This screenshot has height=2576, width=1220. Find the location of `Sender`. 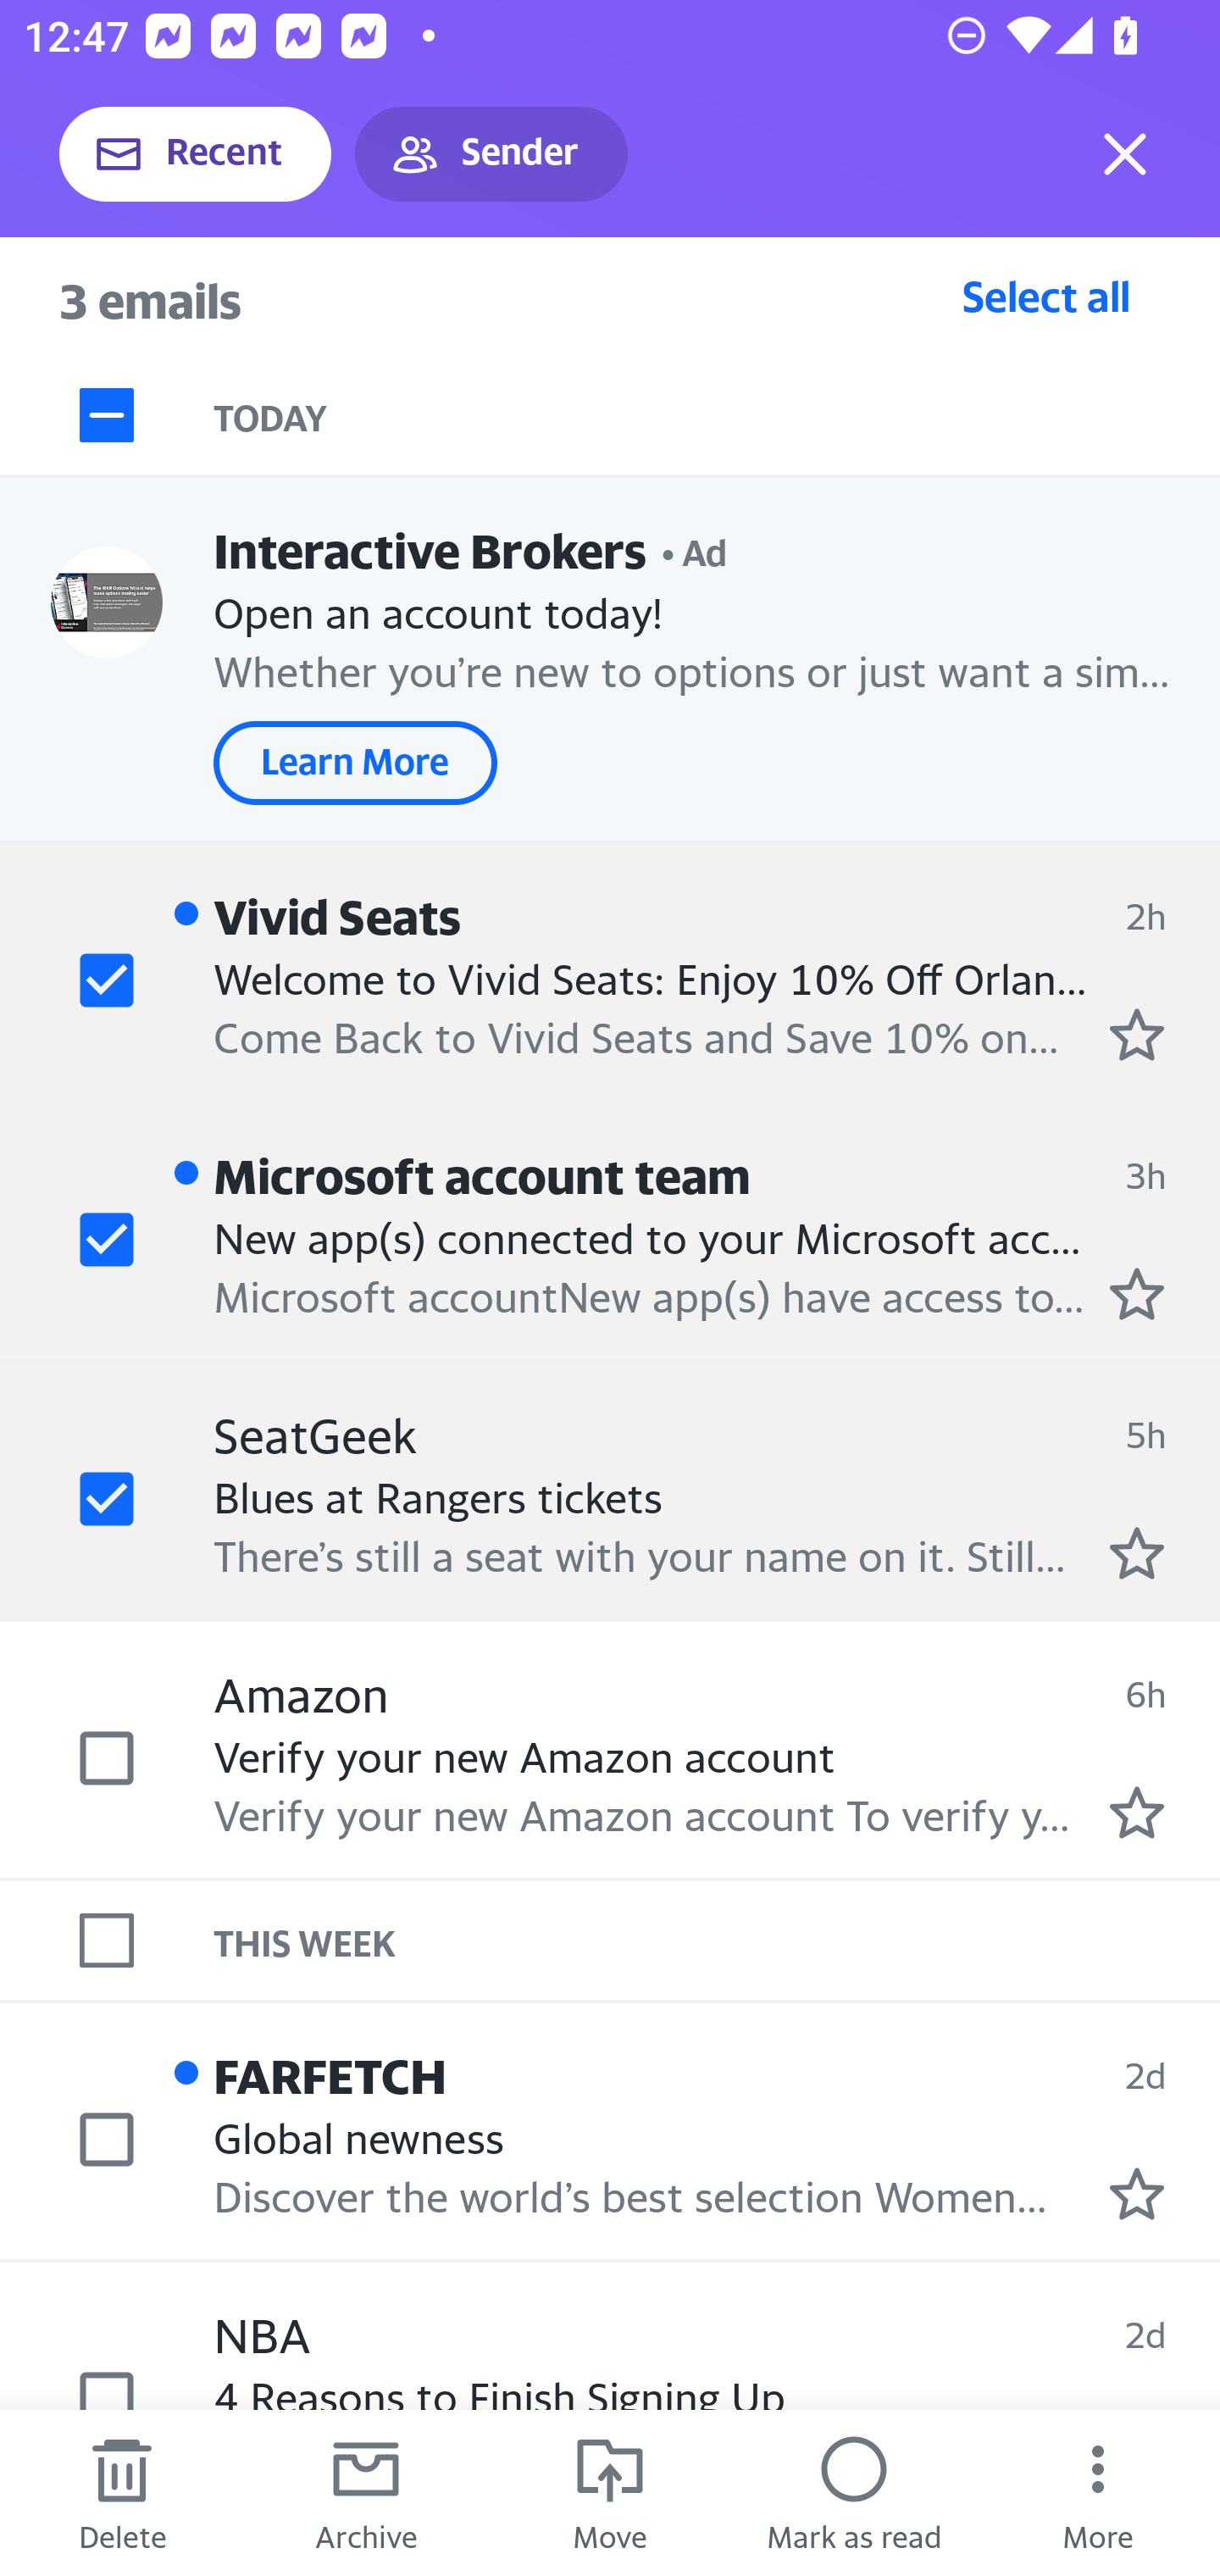

Sender is located at coordinates (491, 154).